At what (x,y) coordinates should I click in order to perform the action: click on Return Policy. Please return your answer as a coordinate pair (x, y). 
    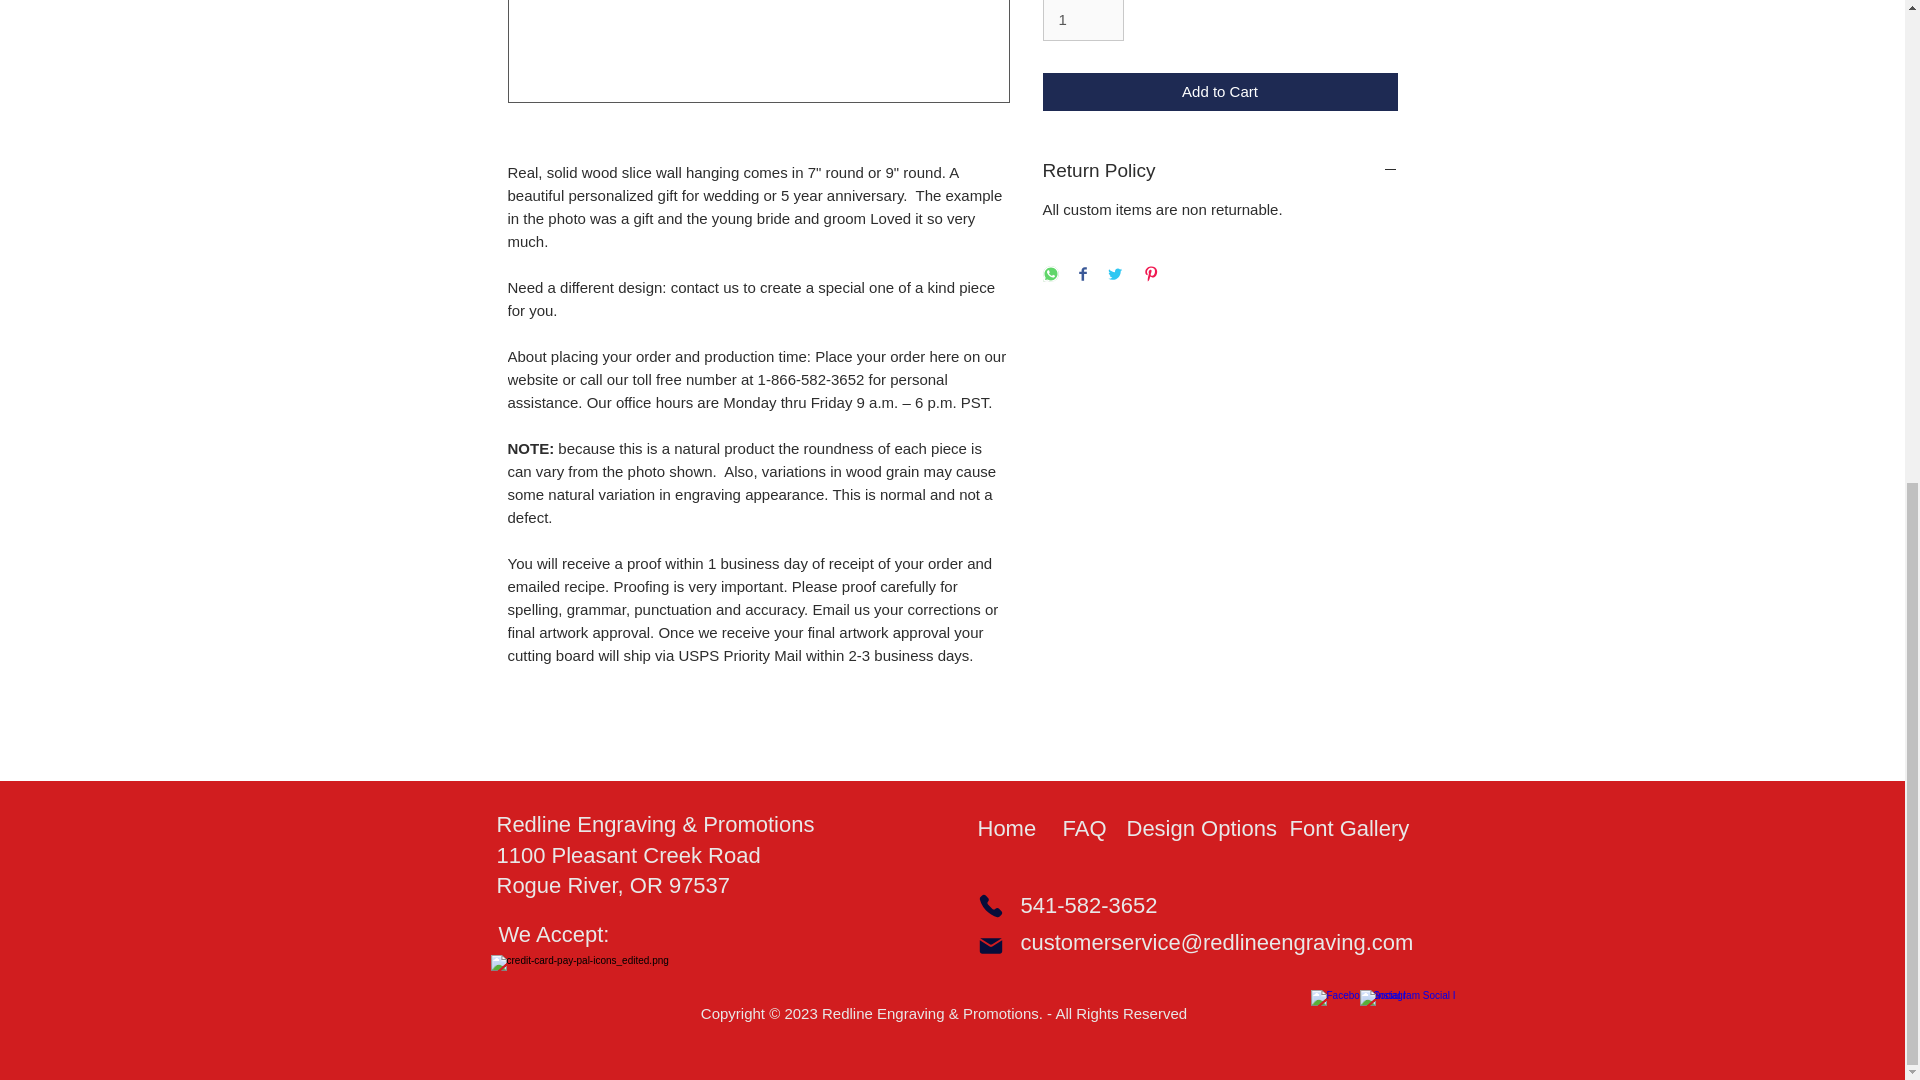
    Looking at the image, I should click on (1220, 170).